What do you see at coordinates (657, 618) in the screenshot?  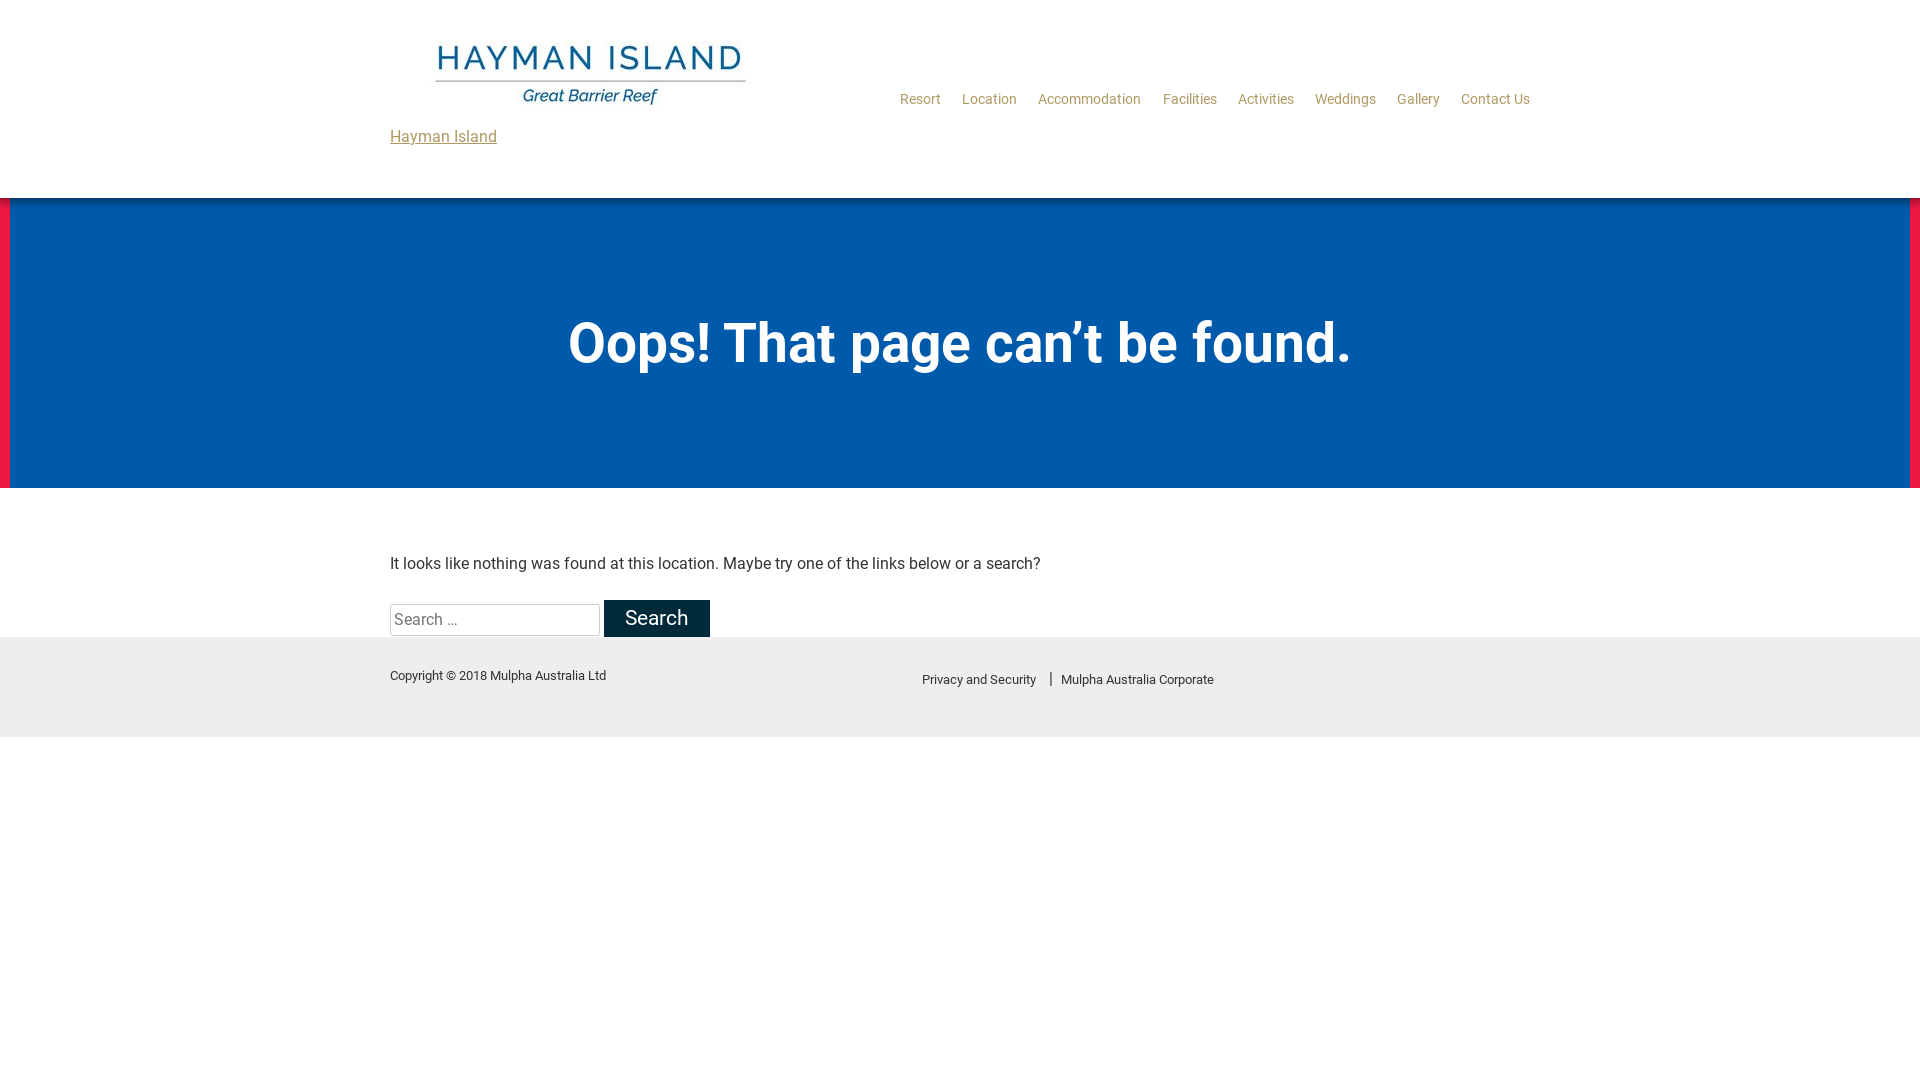 I see `Search` at bounding box center [657, 618].